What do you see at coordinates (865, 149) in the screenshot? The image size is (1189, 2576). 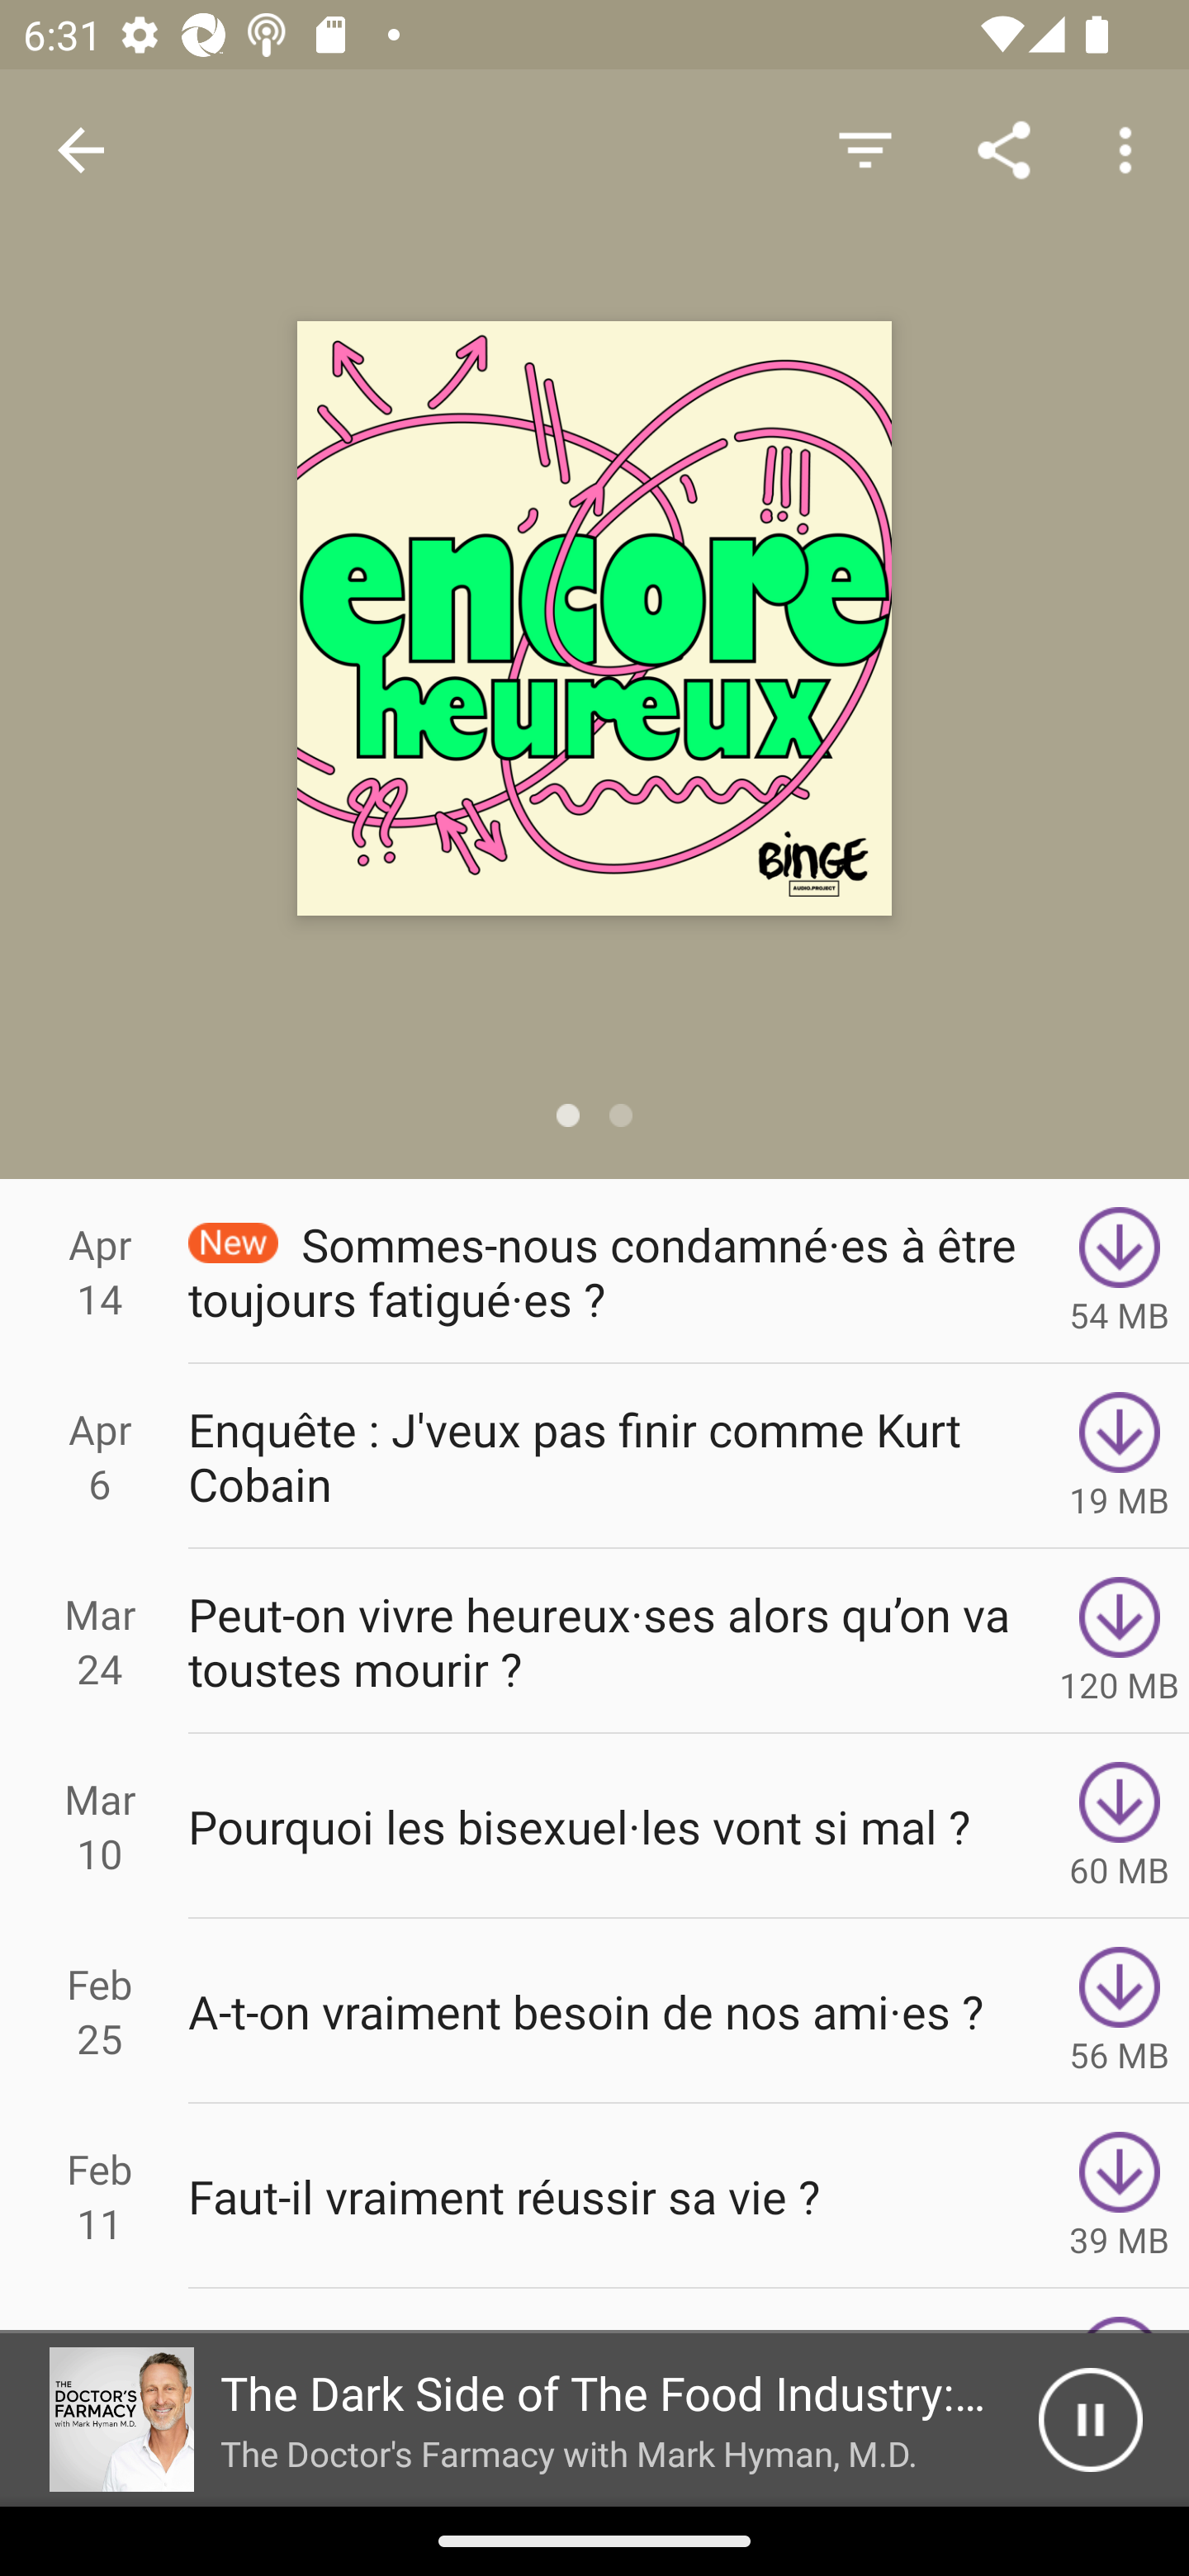 I see `Hide Episodes` at bounding box center [865, 149].